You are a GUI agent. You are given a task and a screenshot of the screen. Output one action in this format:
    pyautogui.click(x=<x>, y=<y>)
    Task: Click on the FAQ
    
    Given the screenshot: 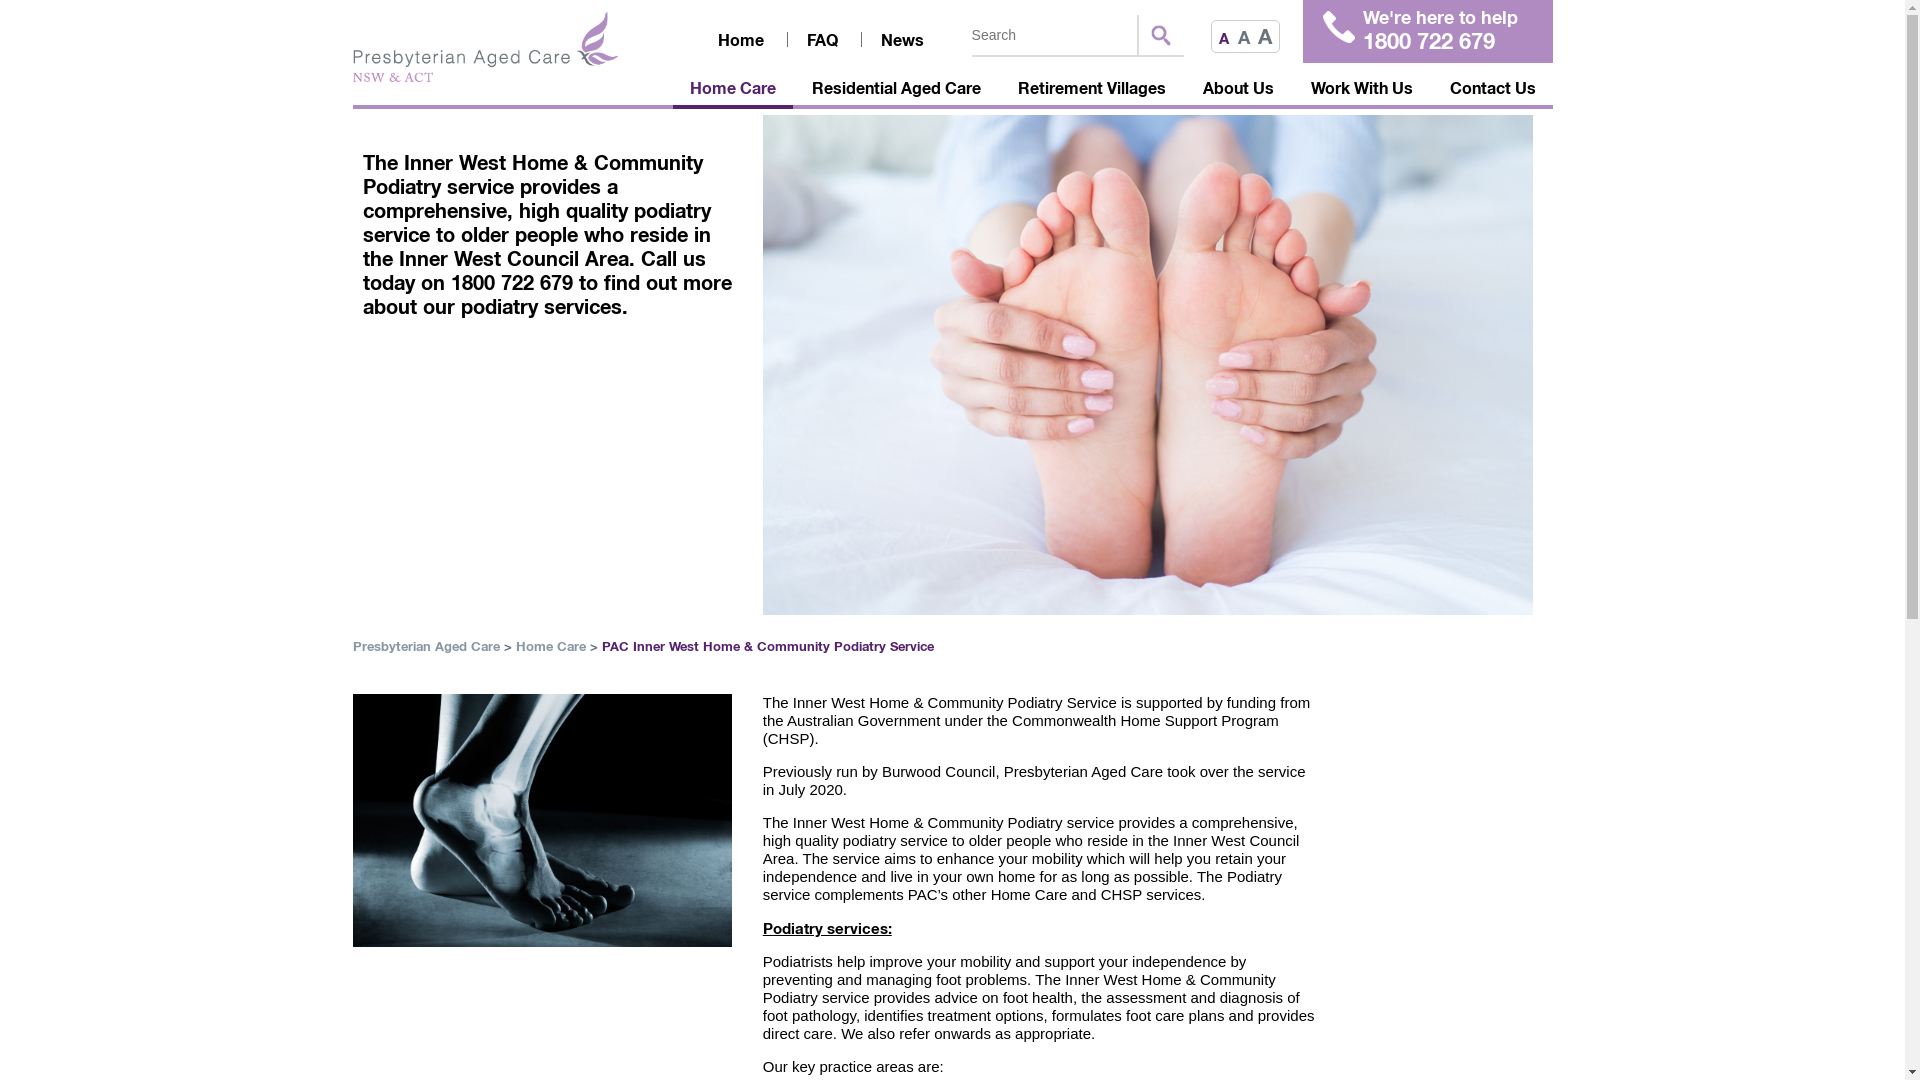 What is the action you would take?
    pyautogui.click(x=822, y=40)
    